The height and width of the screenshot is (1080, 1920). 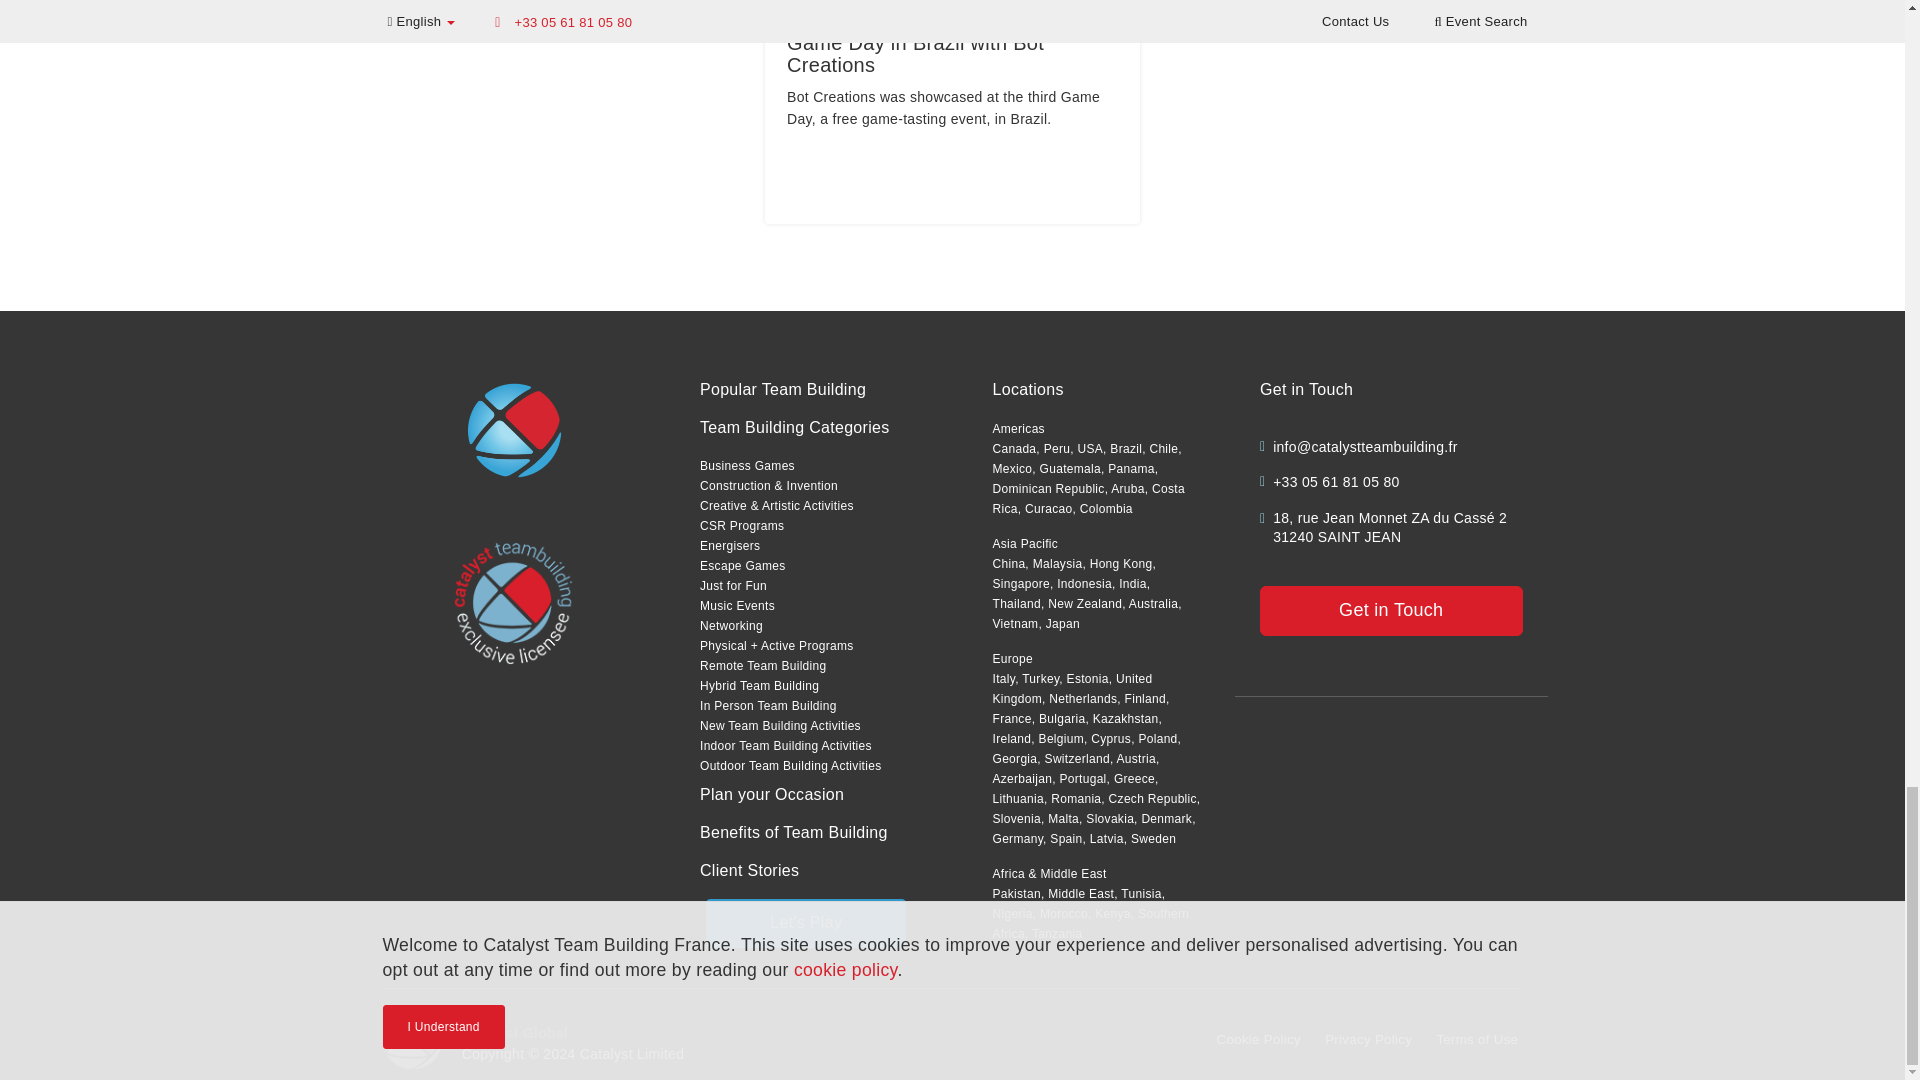 I want to click on Hybrid Team Building, so click(x=760, y=686).